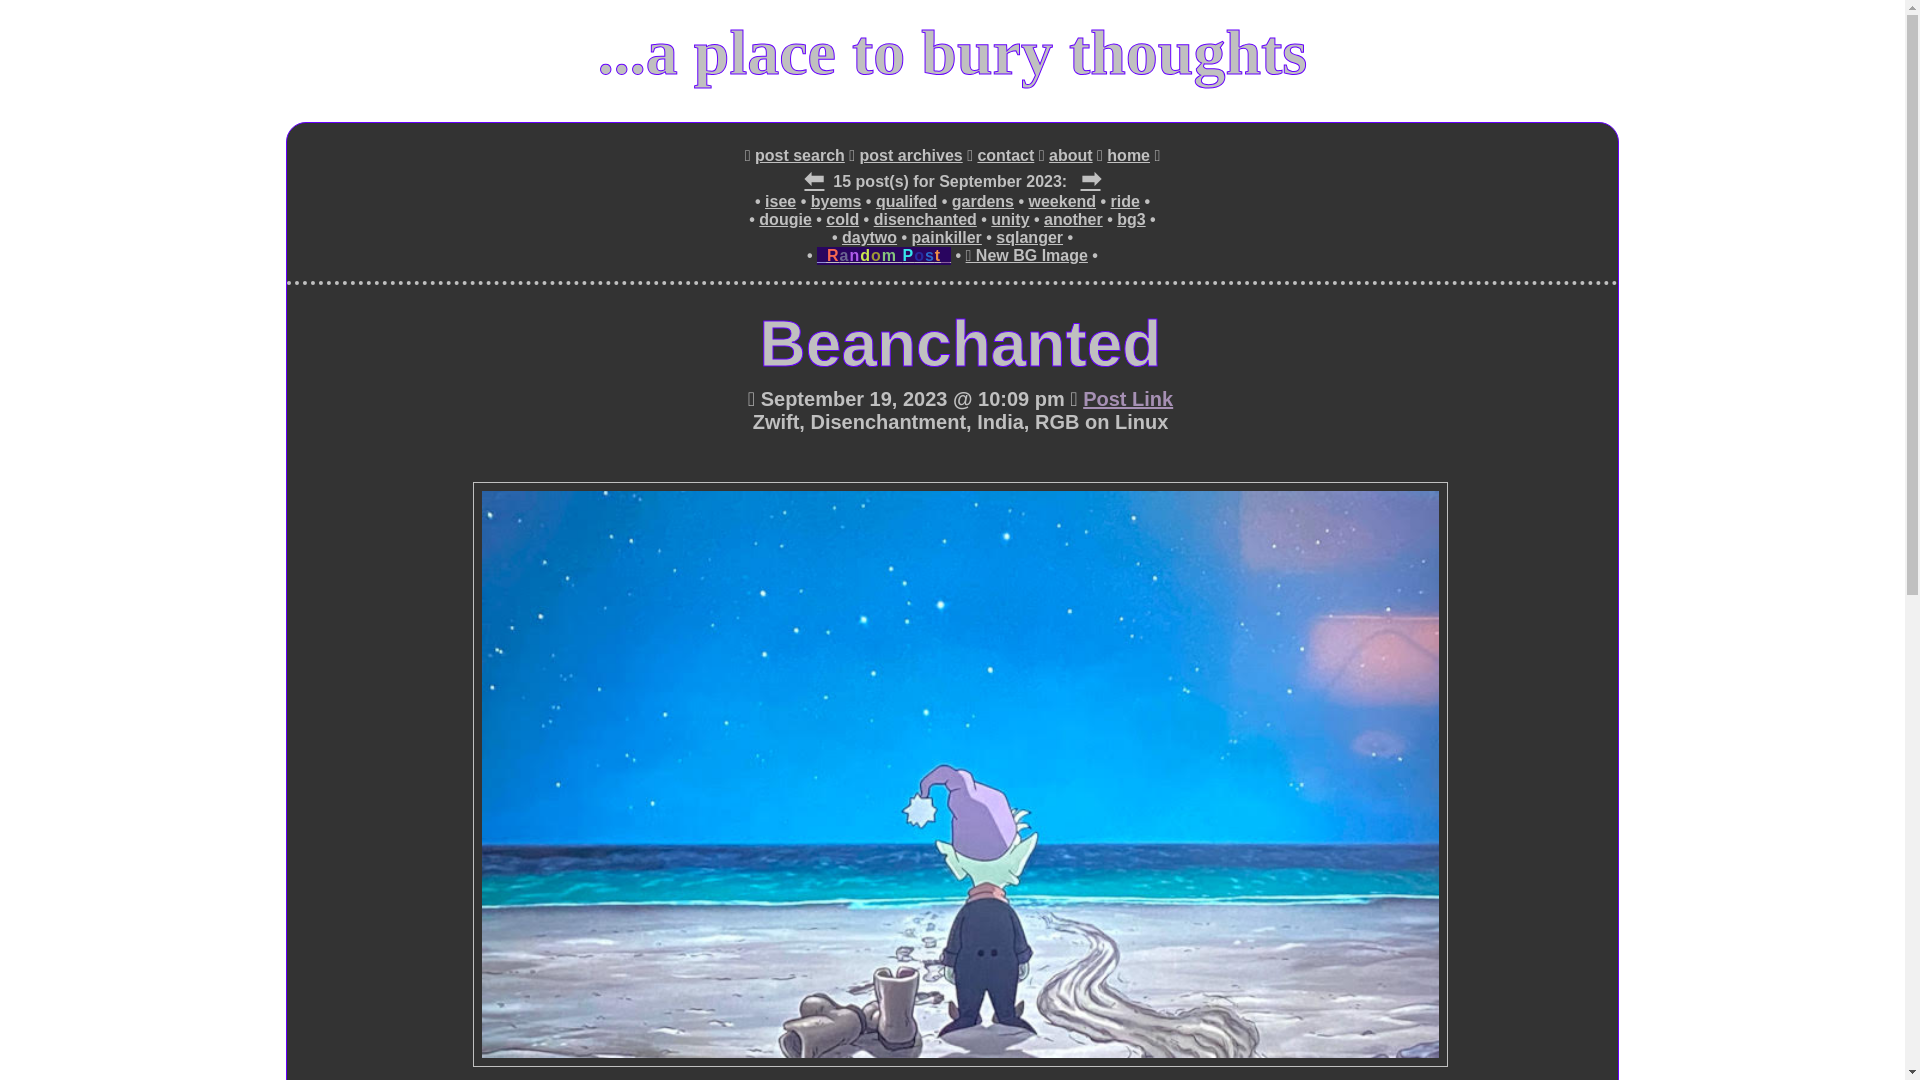 This screenshot has width=1920, height=1080. Describe the element at coordinates (1128, 156) in the screenshot. I see `home` at that location.